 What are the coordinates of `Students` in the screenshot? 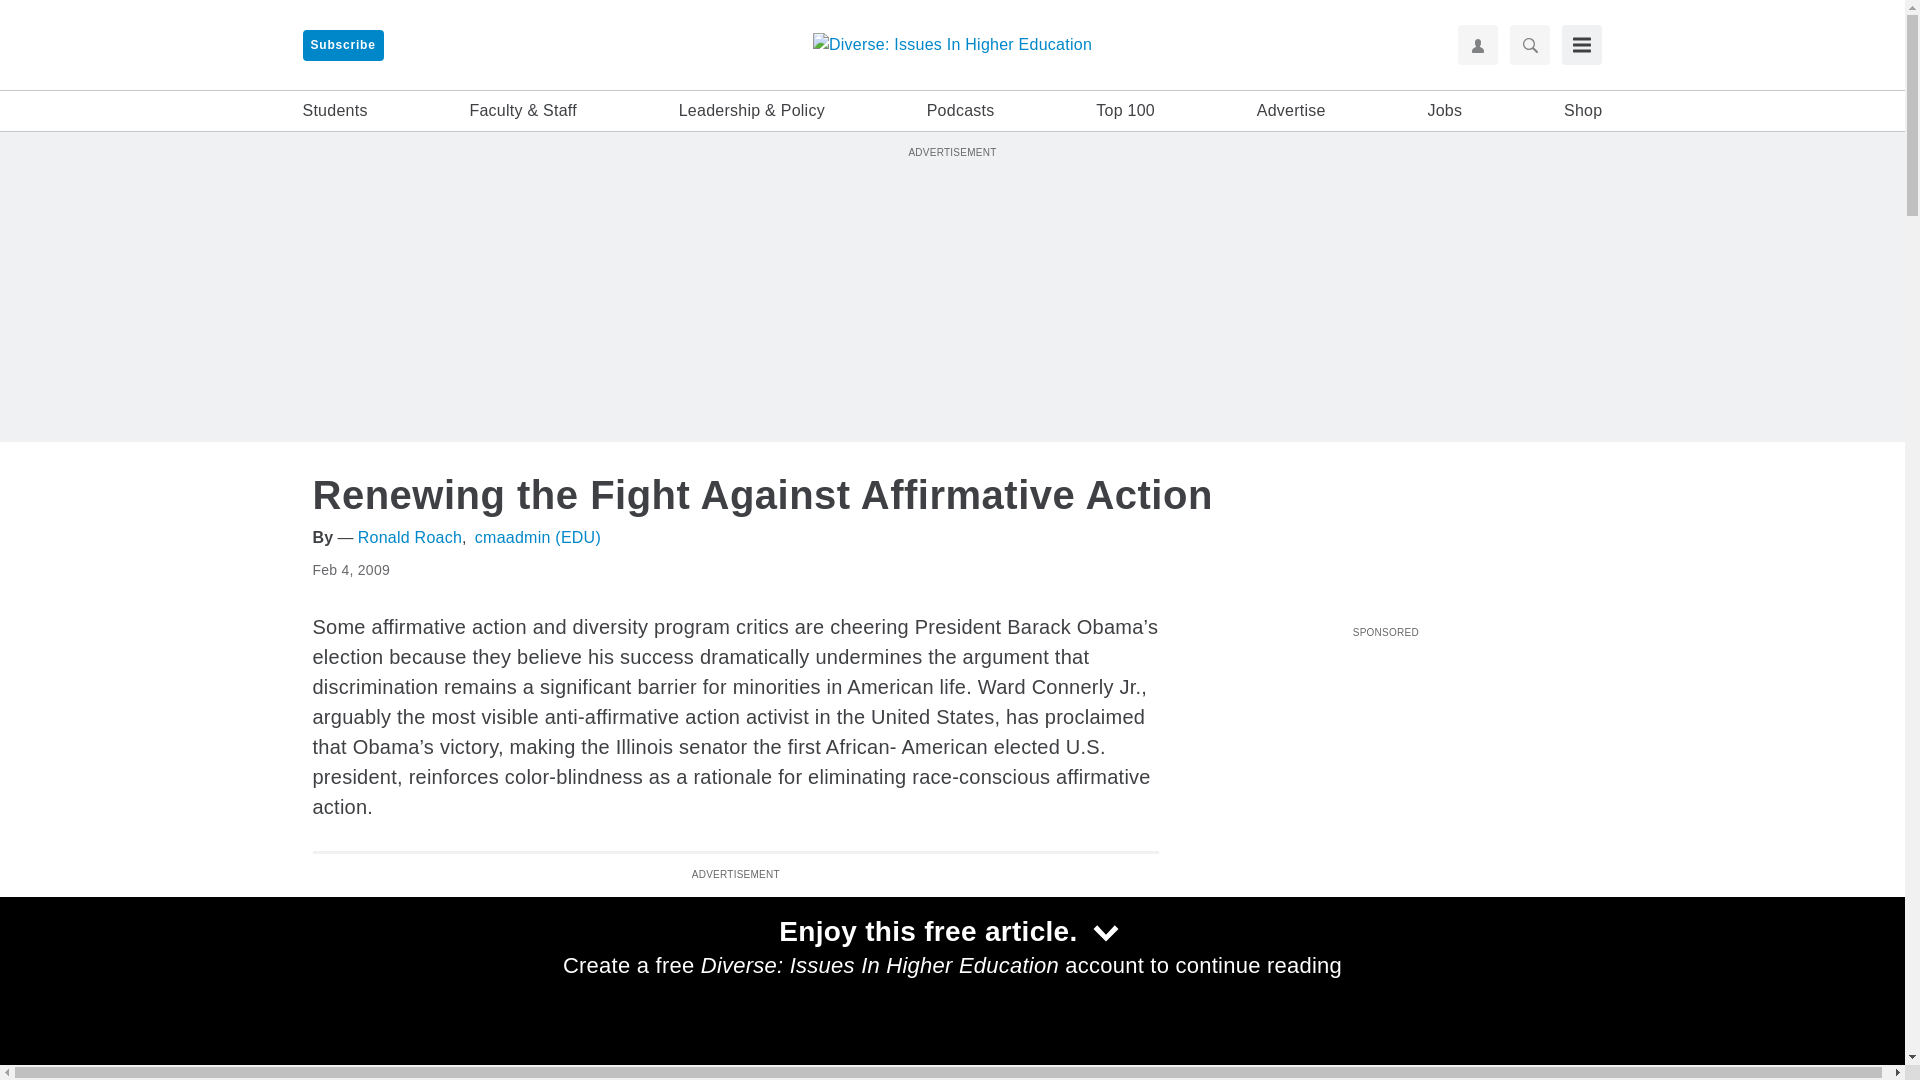 It's located at (334, 111).